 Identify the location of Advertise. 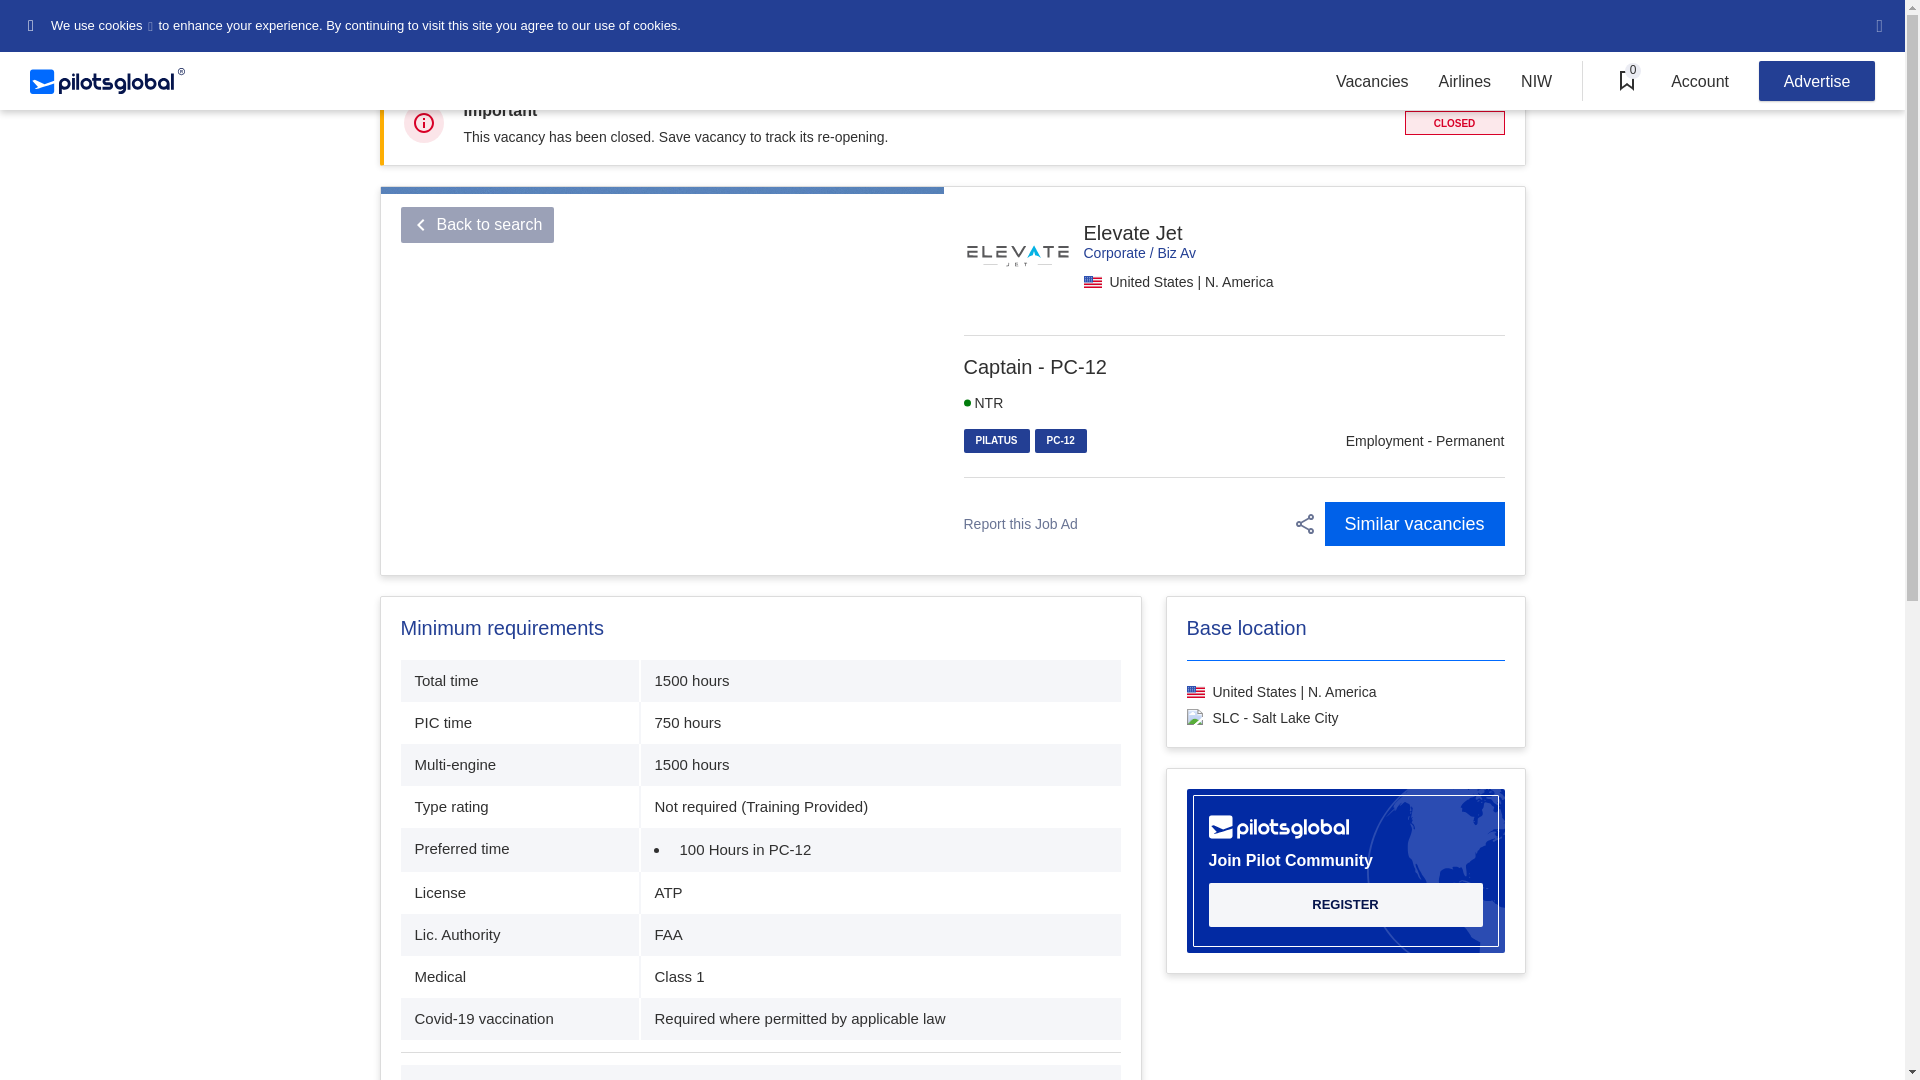
(1816, 80).